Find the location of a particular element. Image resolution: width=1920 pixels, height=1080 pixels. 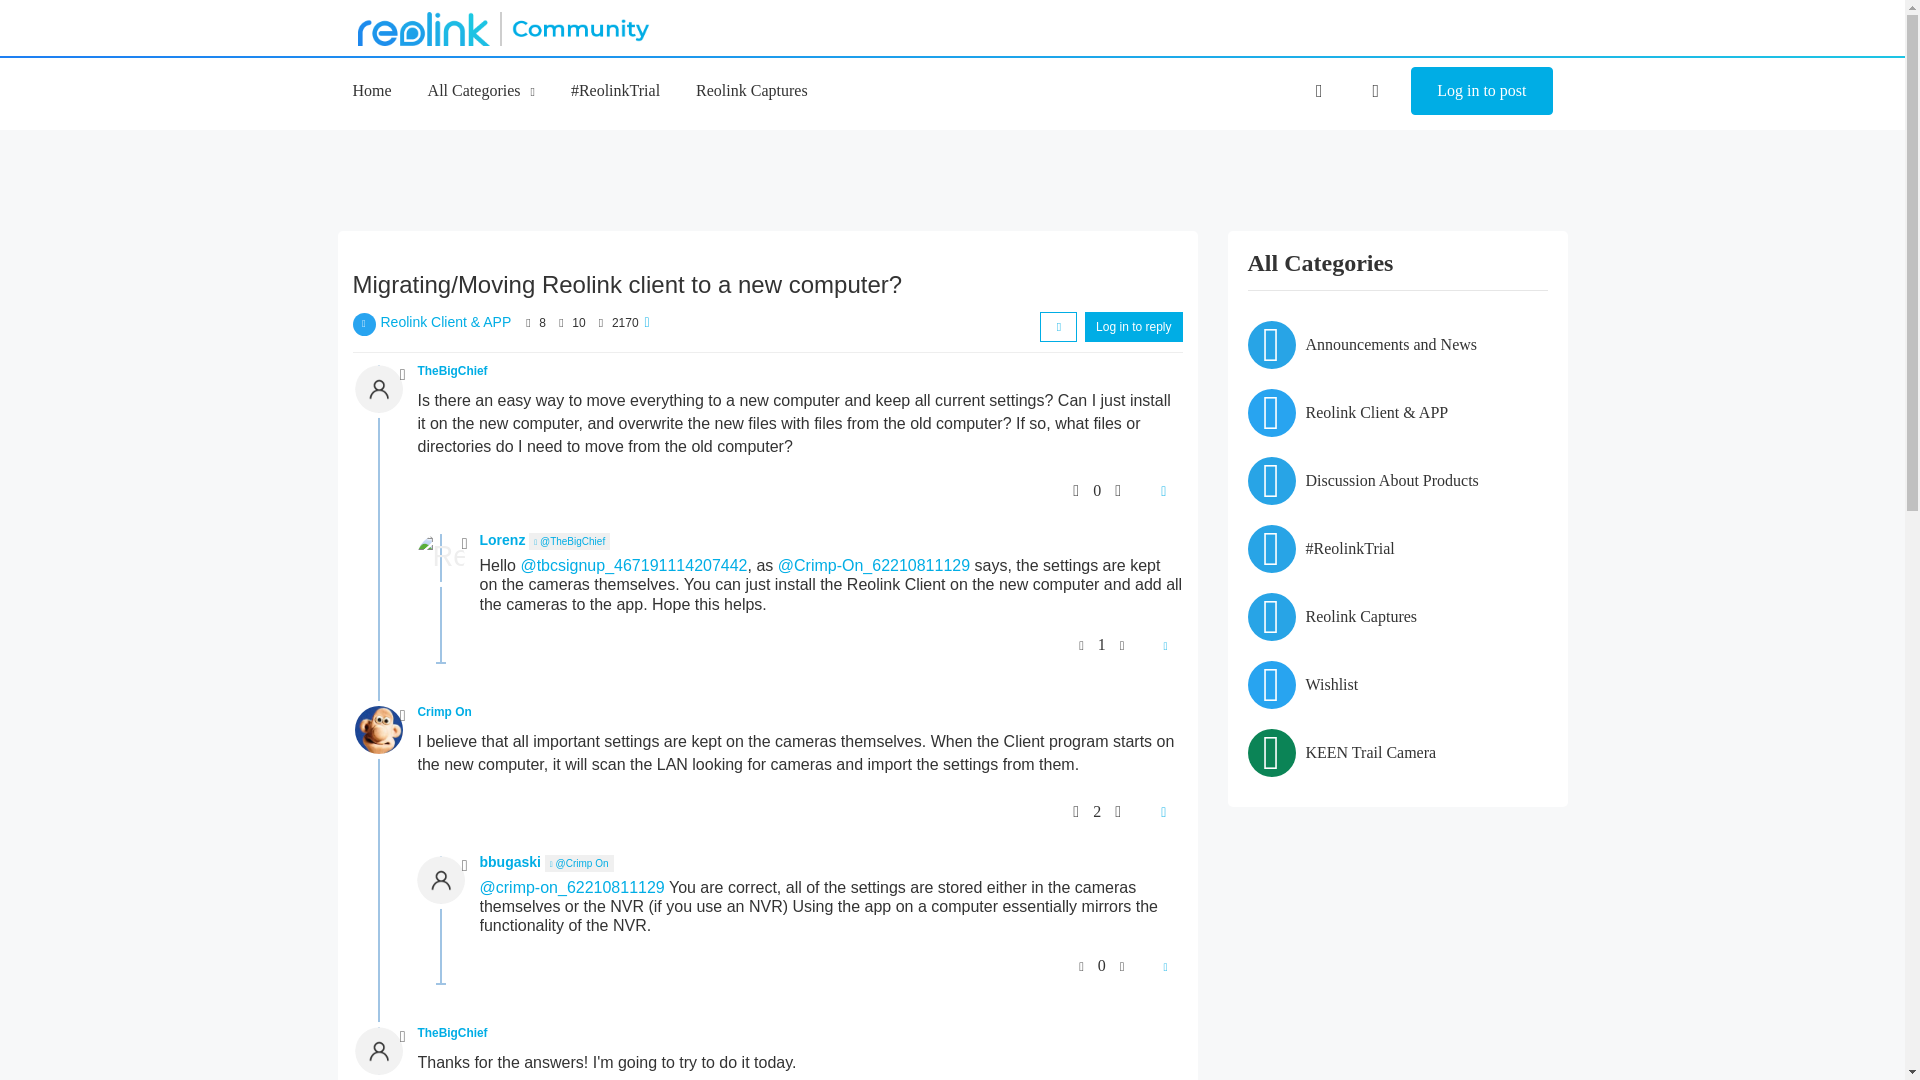

8 is located at coordinates (542, 323).